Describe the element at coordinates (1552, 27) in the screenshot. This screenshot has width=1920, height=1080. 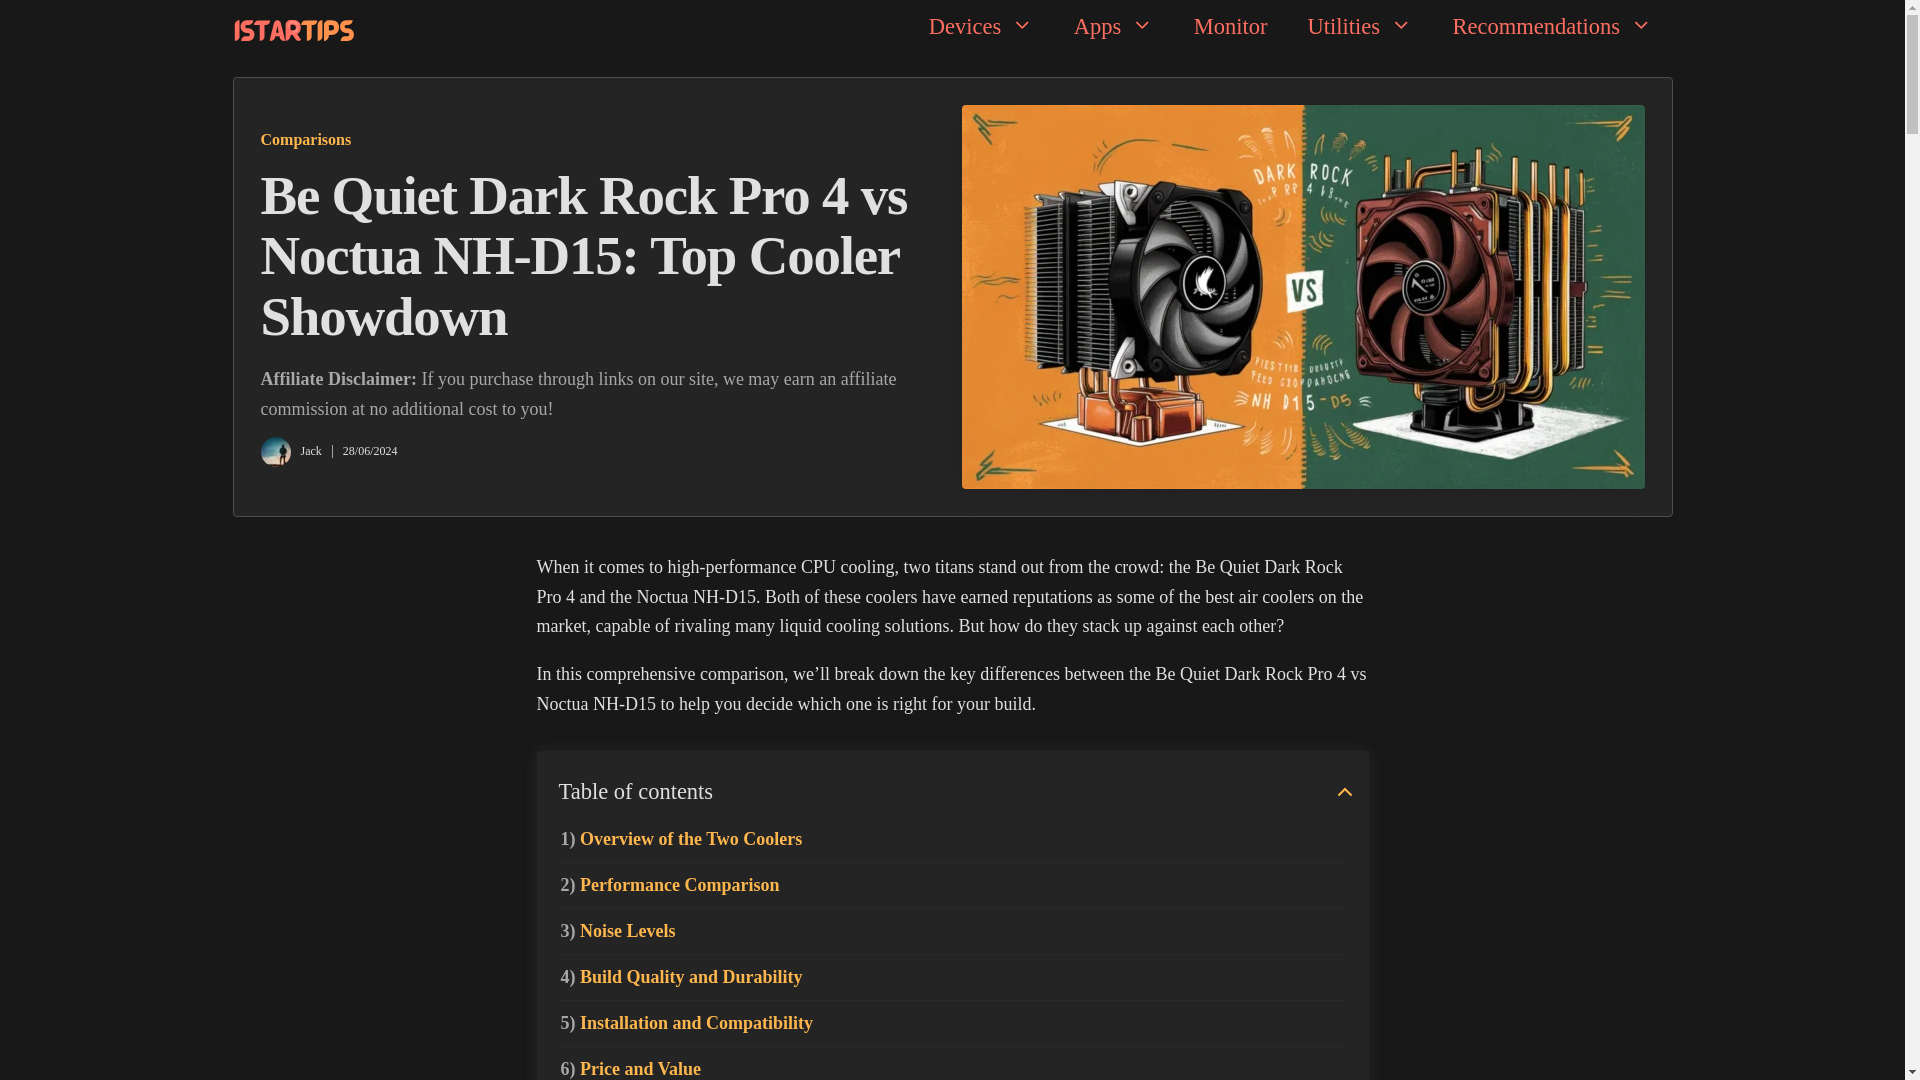
I see `Recommendations` at that location.